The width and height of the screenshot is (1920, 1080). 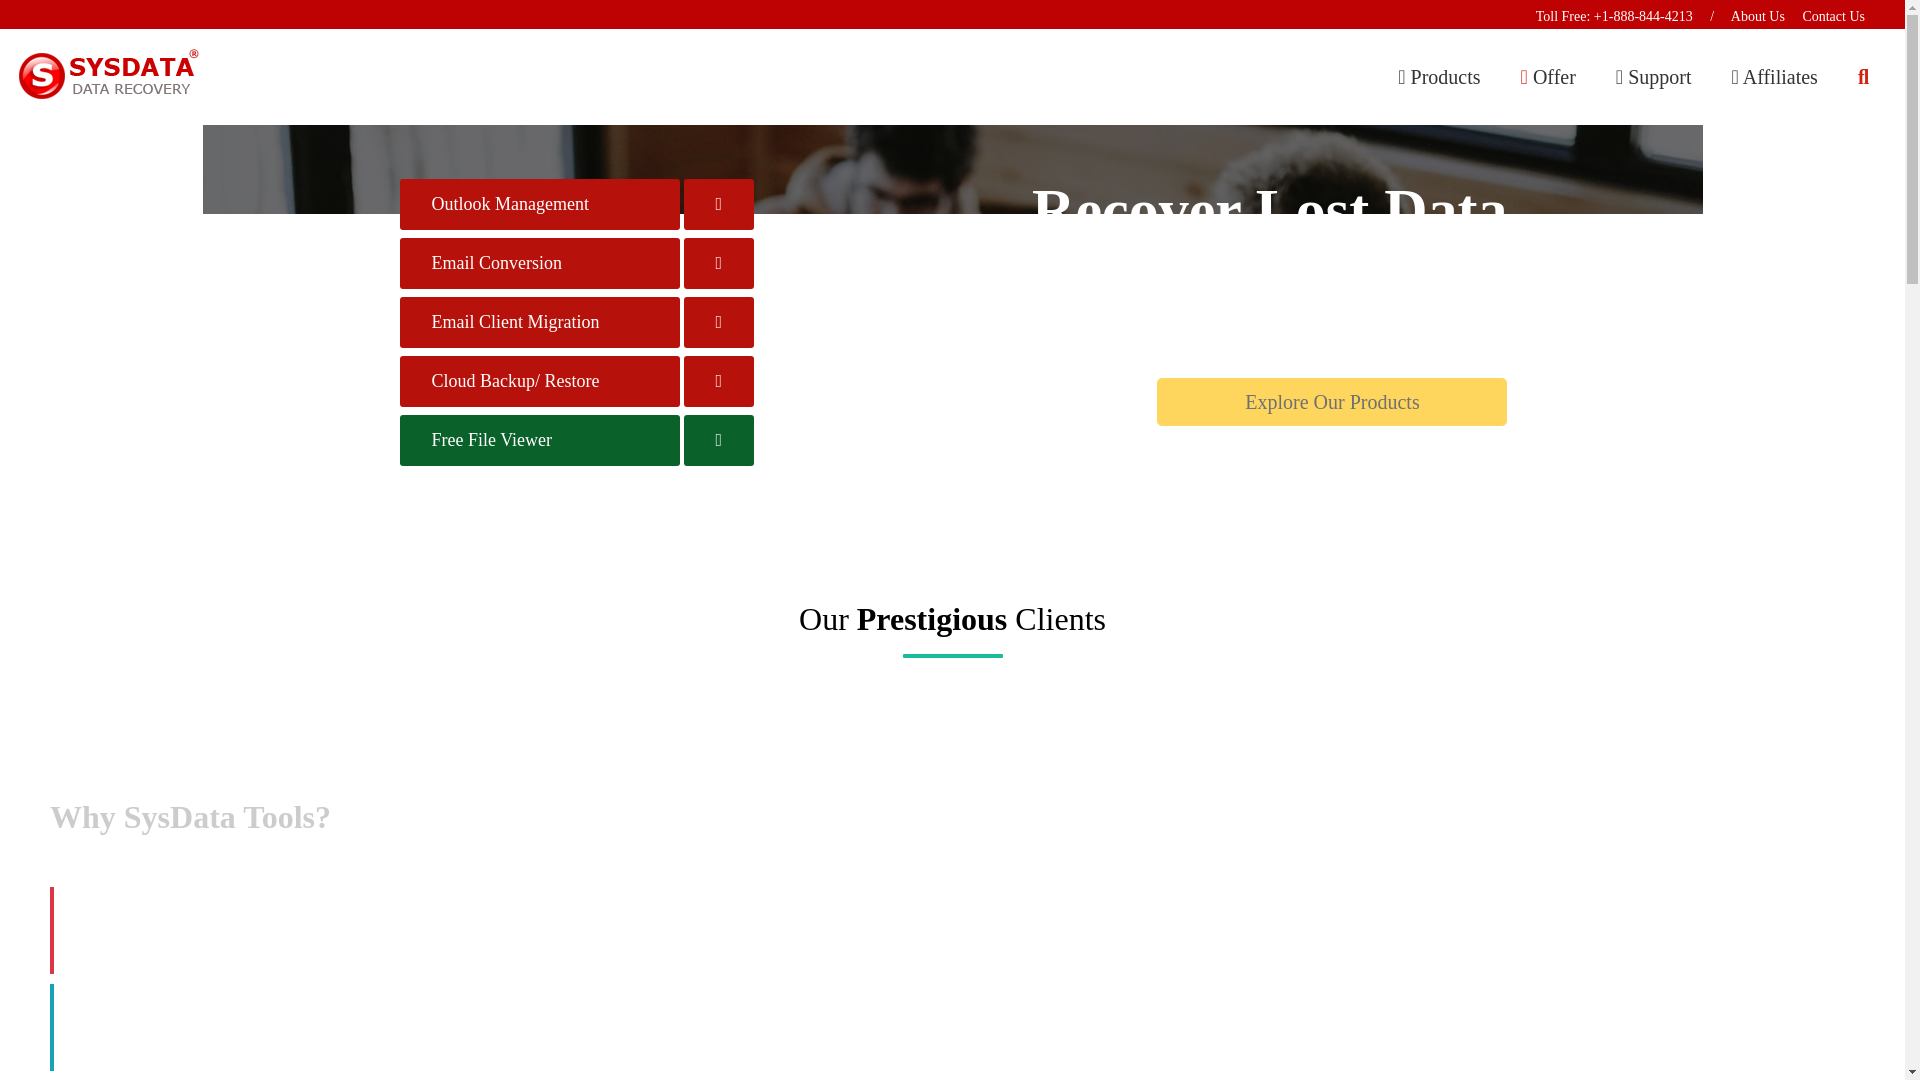 I want to click on Contact Us, so click(x=1833, y=16).